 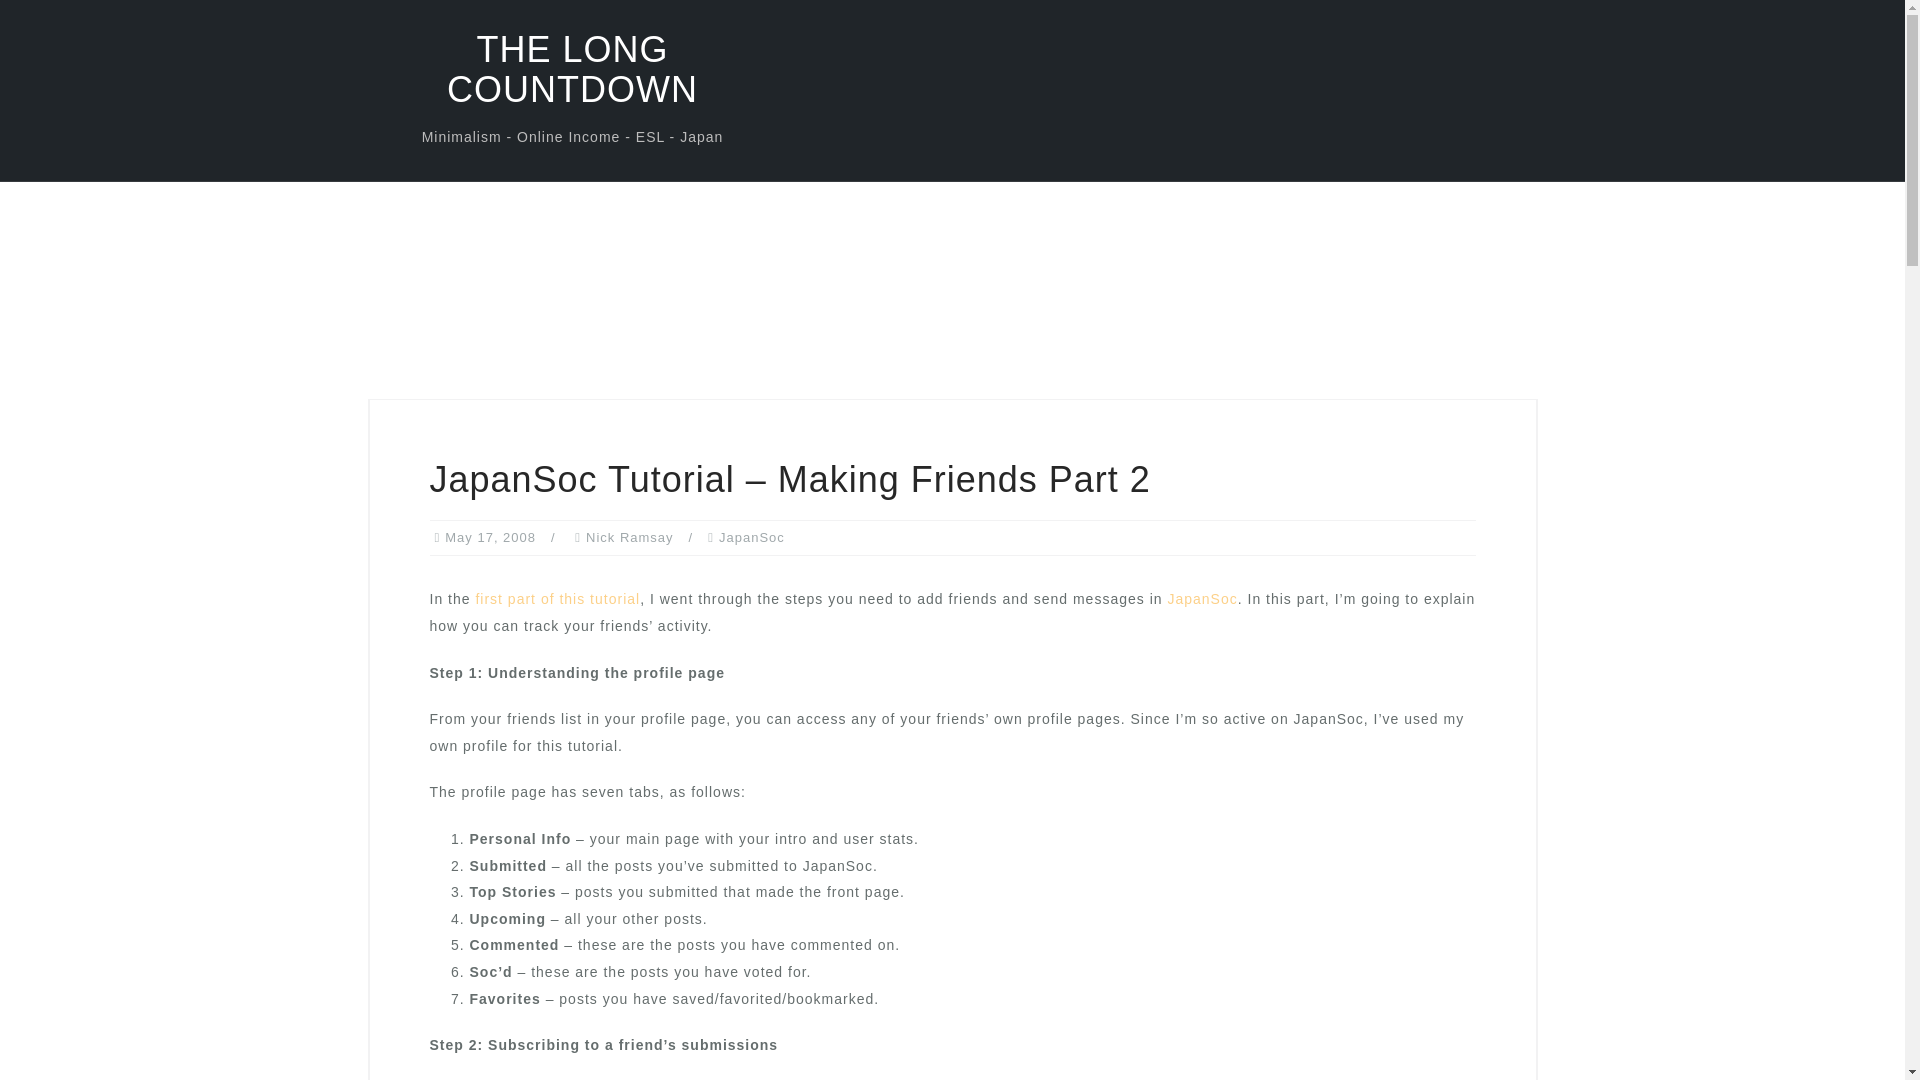 What do you see at coordinates (72, 26) in the screenshot?
I see `Search` at bounding box center [72, 26].